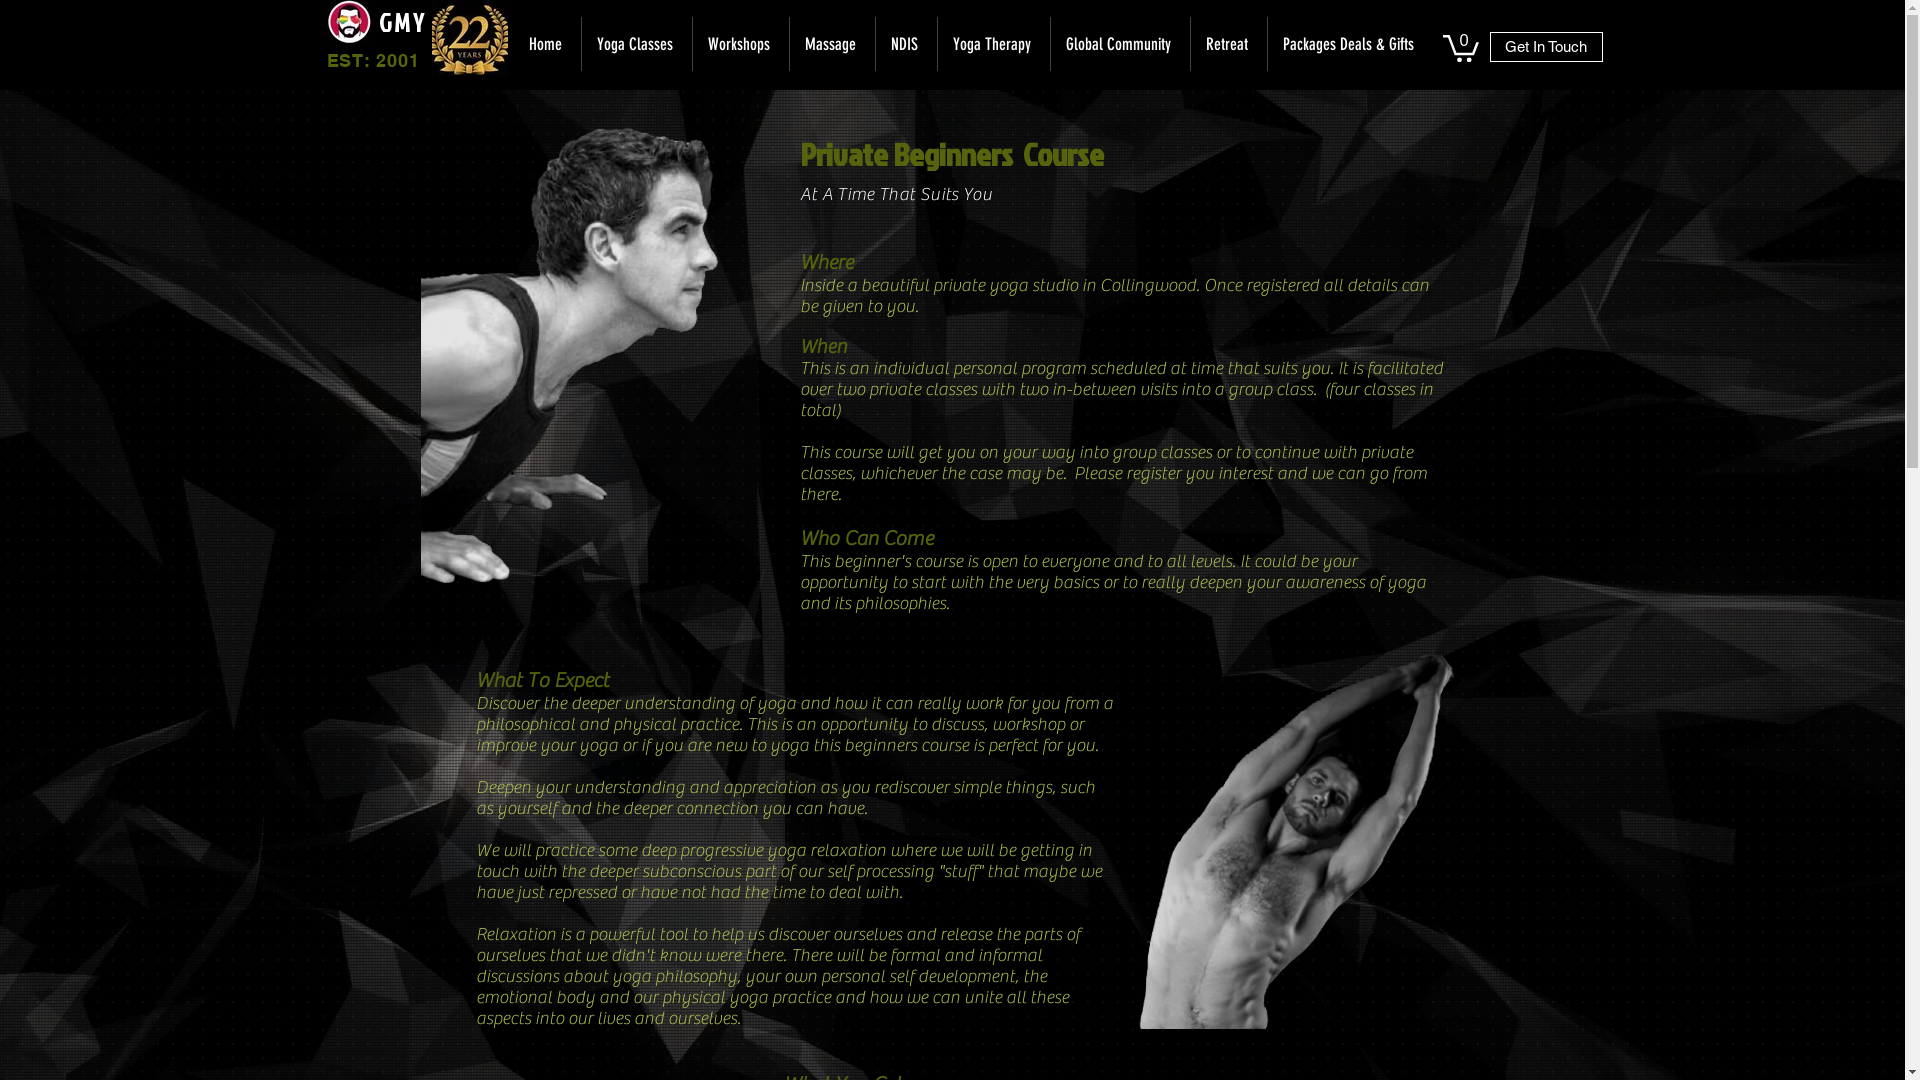  What do you see at coordinates (636, 44) in the screenshot?
I see `Yoga Classes` at bounding box center [636, 44].